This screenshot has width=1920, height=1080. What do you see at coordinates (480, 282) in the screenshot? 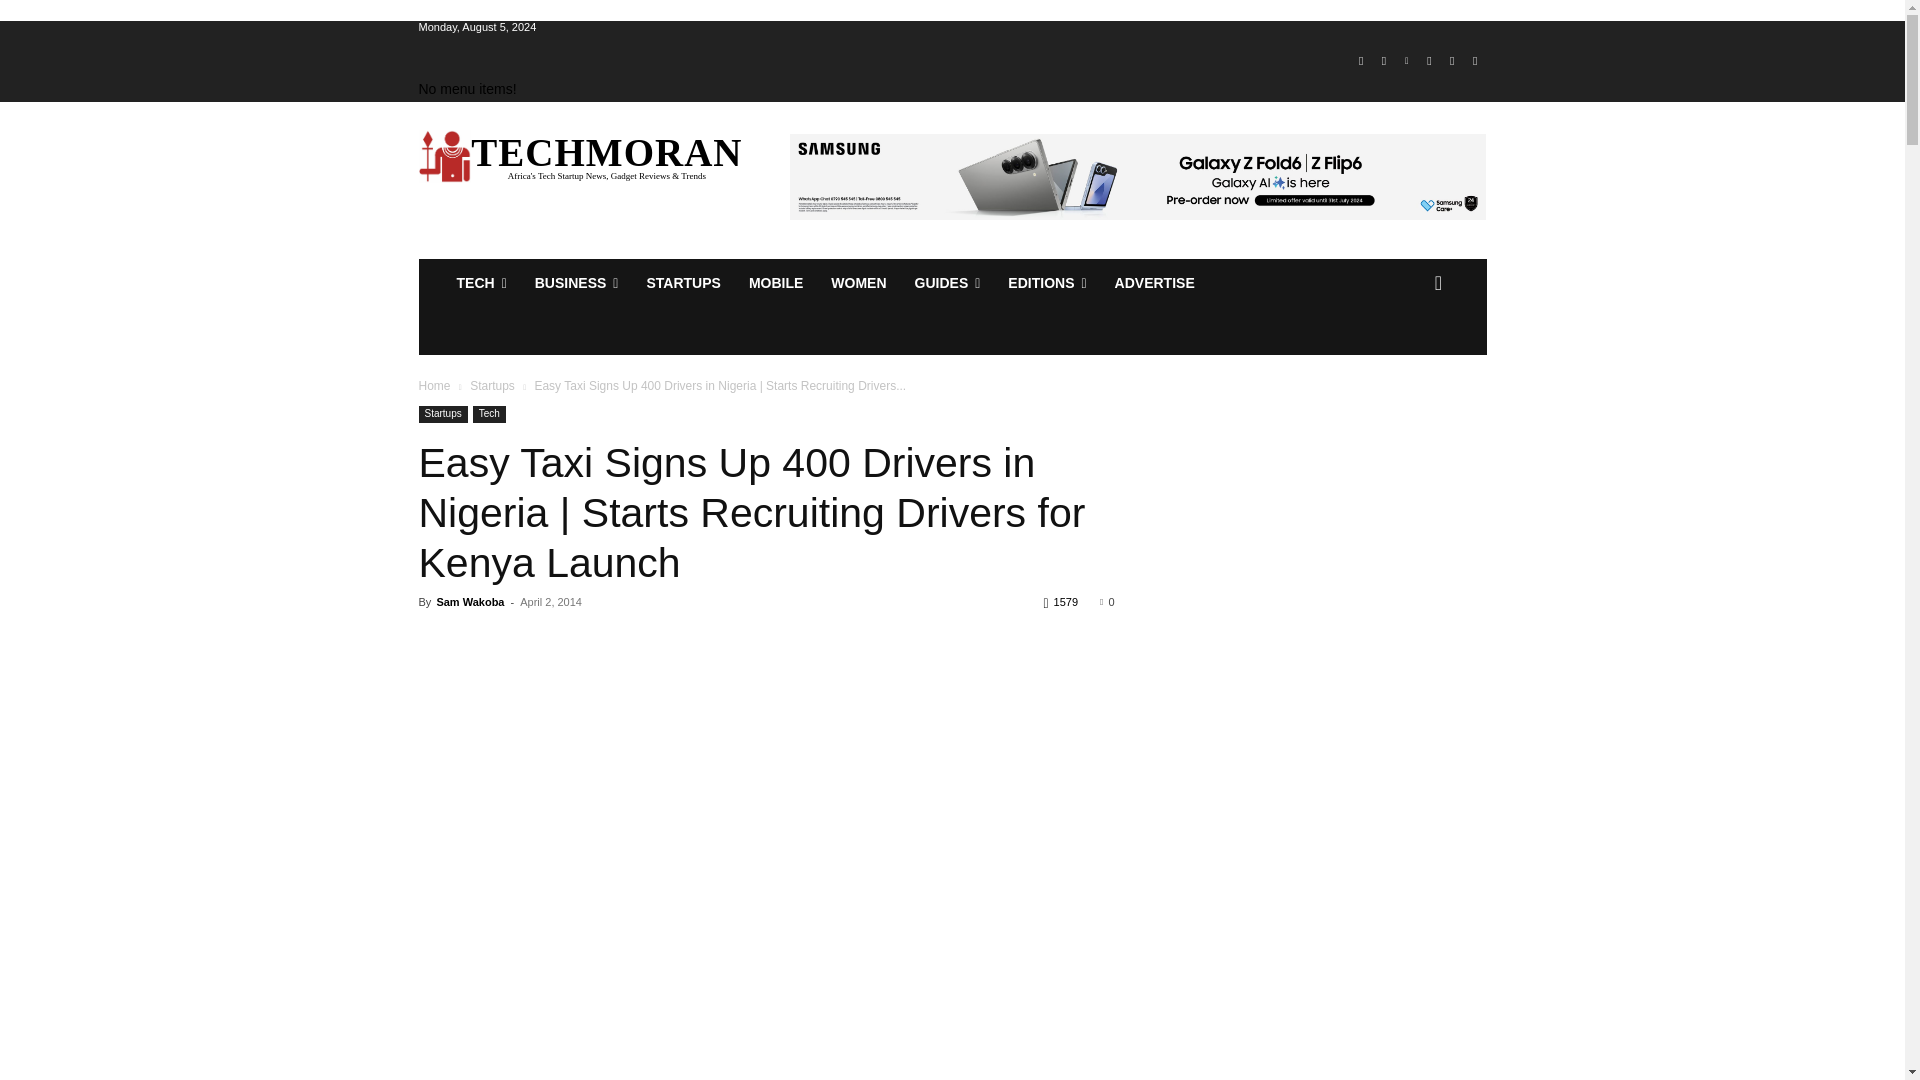
I see `TECH` at bounding box center [480, 282].